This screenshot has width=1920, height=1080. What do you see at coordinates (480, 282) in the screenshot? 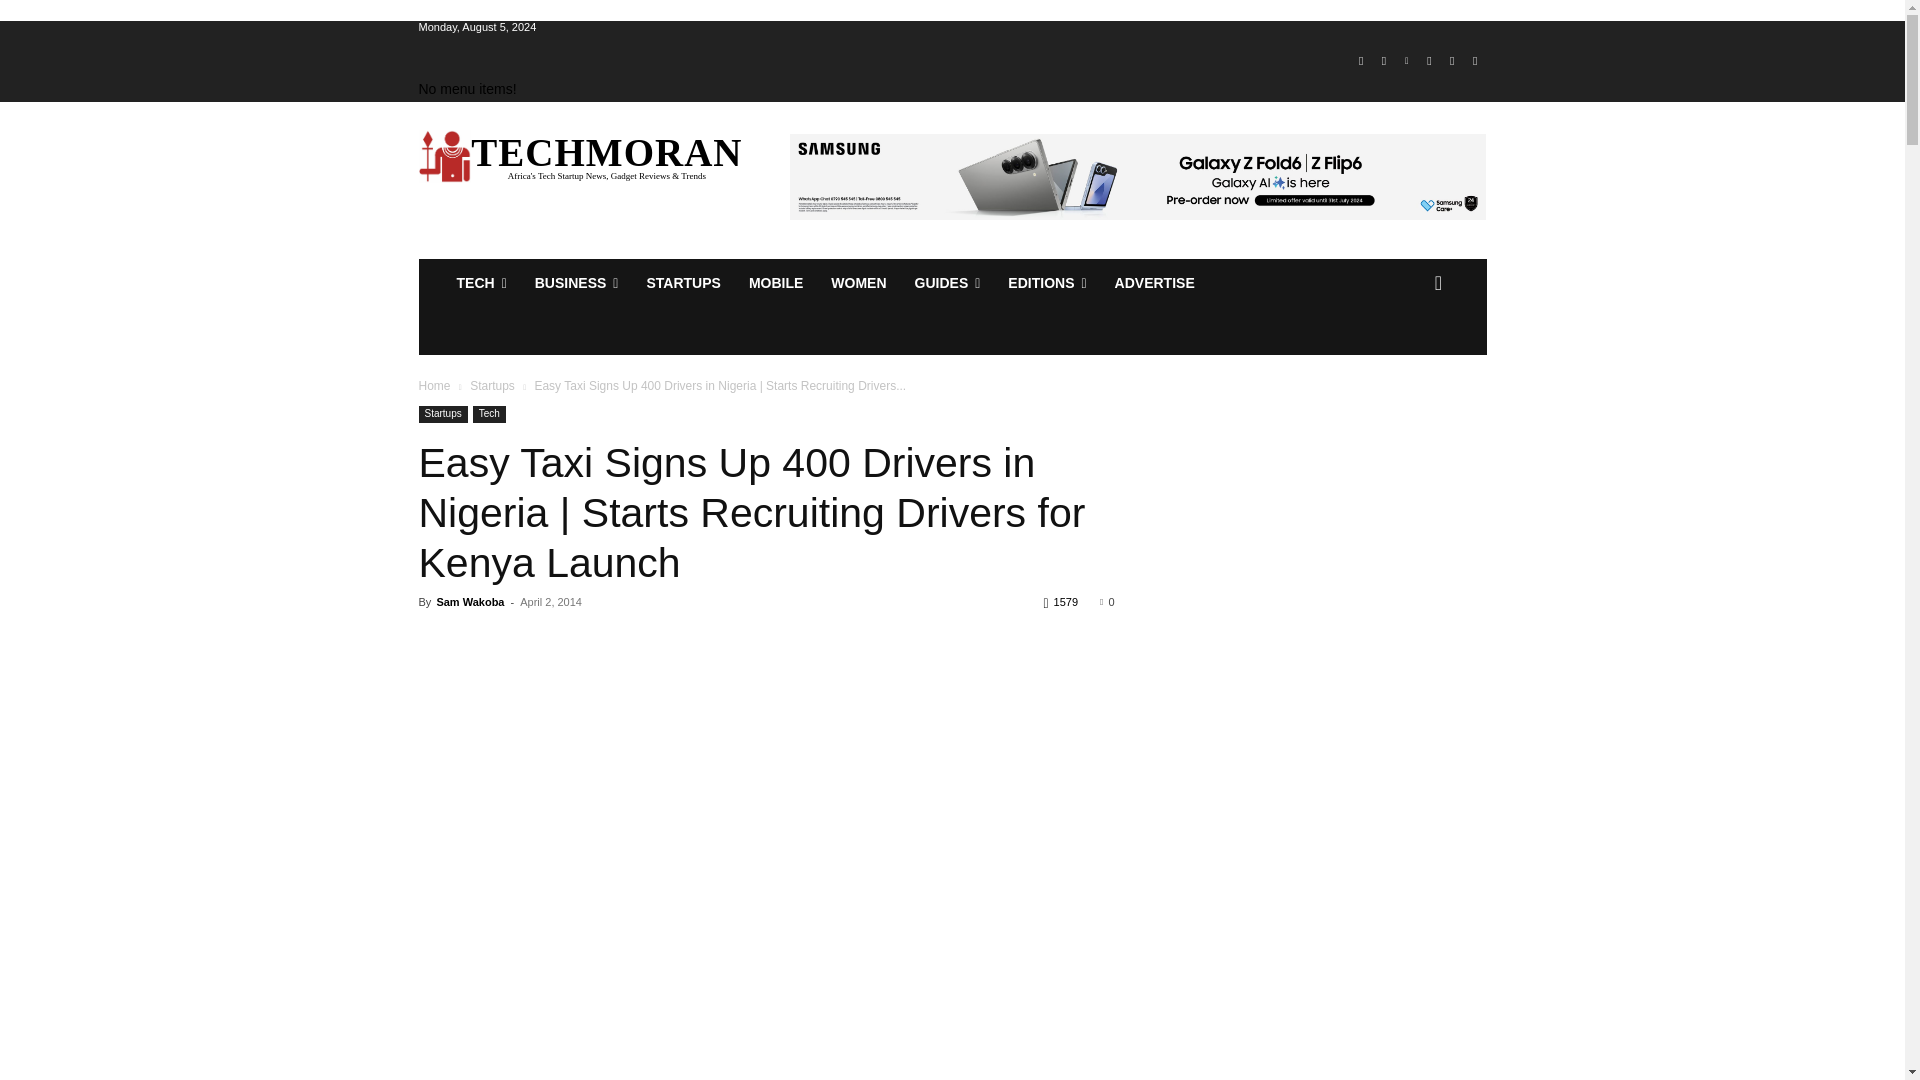
I see `TECH` at bounding box center [480, 282].